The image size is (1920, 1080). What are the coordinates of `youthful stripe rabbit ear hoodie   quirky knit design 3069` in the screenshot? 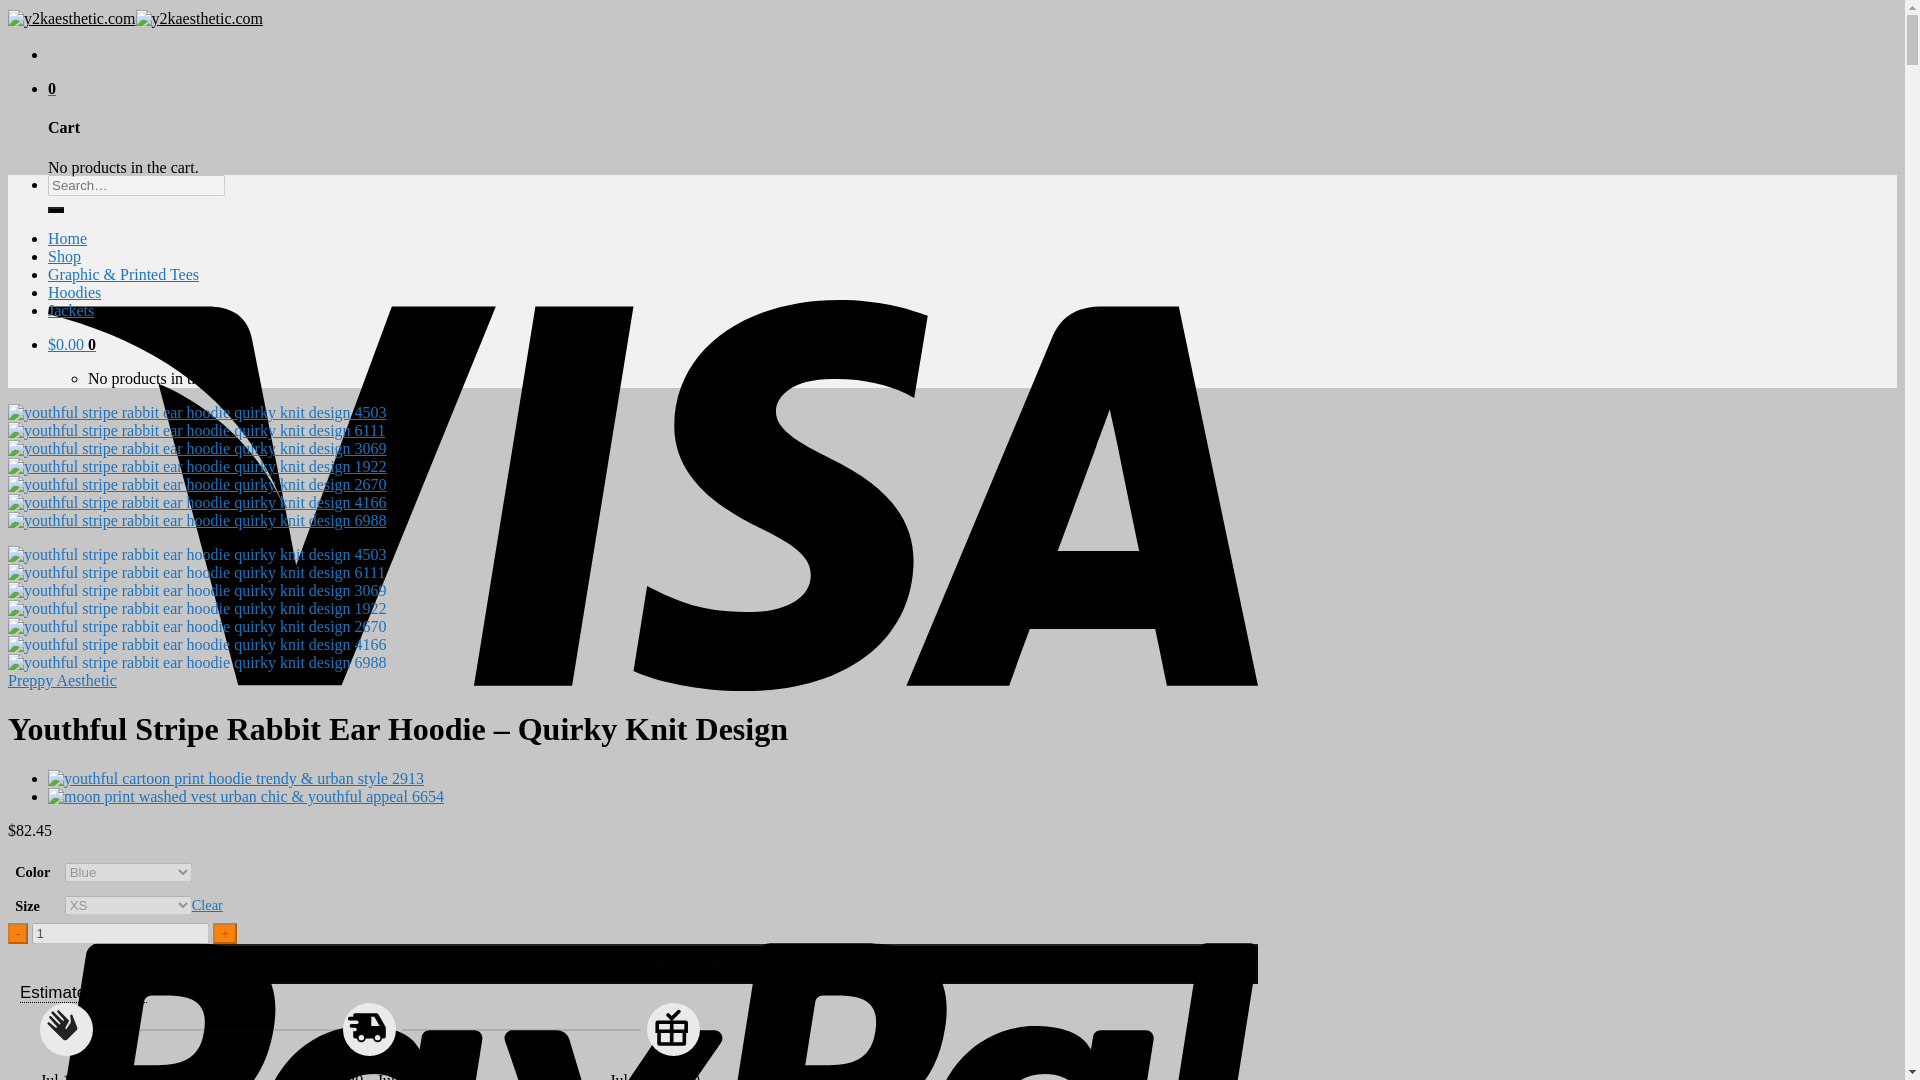 It's located at (197, 448).